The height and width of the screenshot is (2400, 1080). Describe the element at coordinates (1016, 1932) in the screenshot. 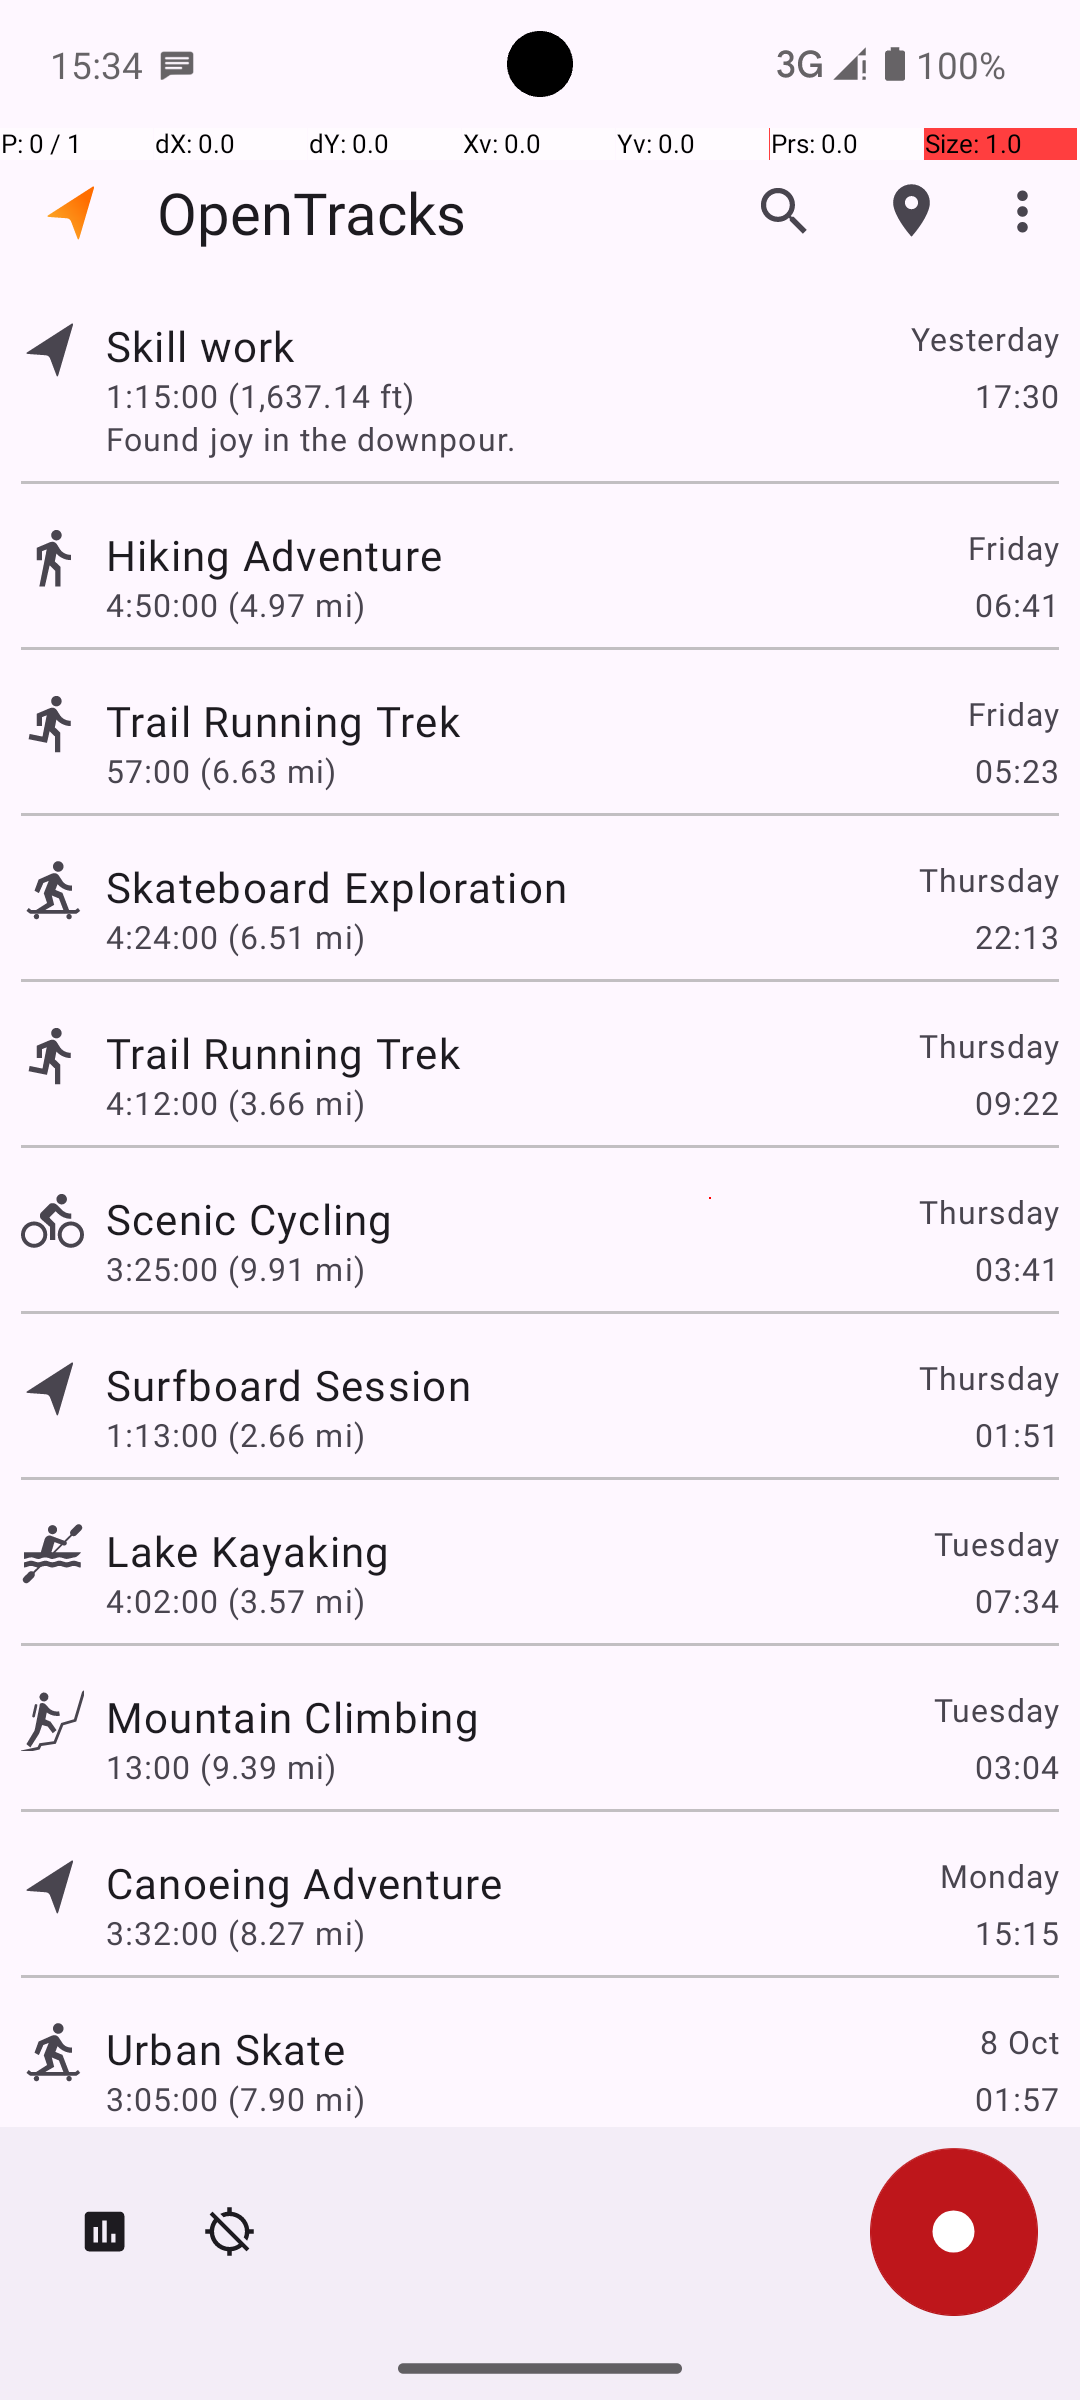

I see `15:15` at that location.